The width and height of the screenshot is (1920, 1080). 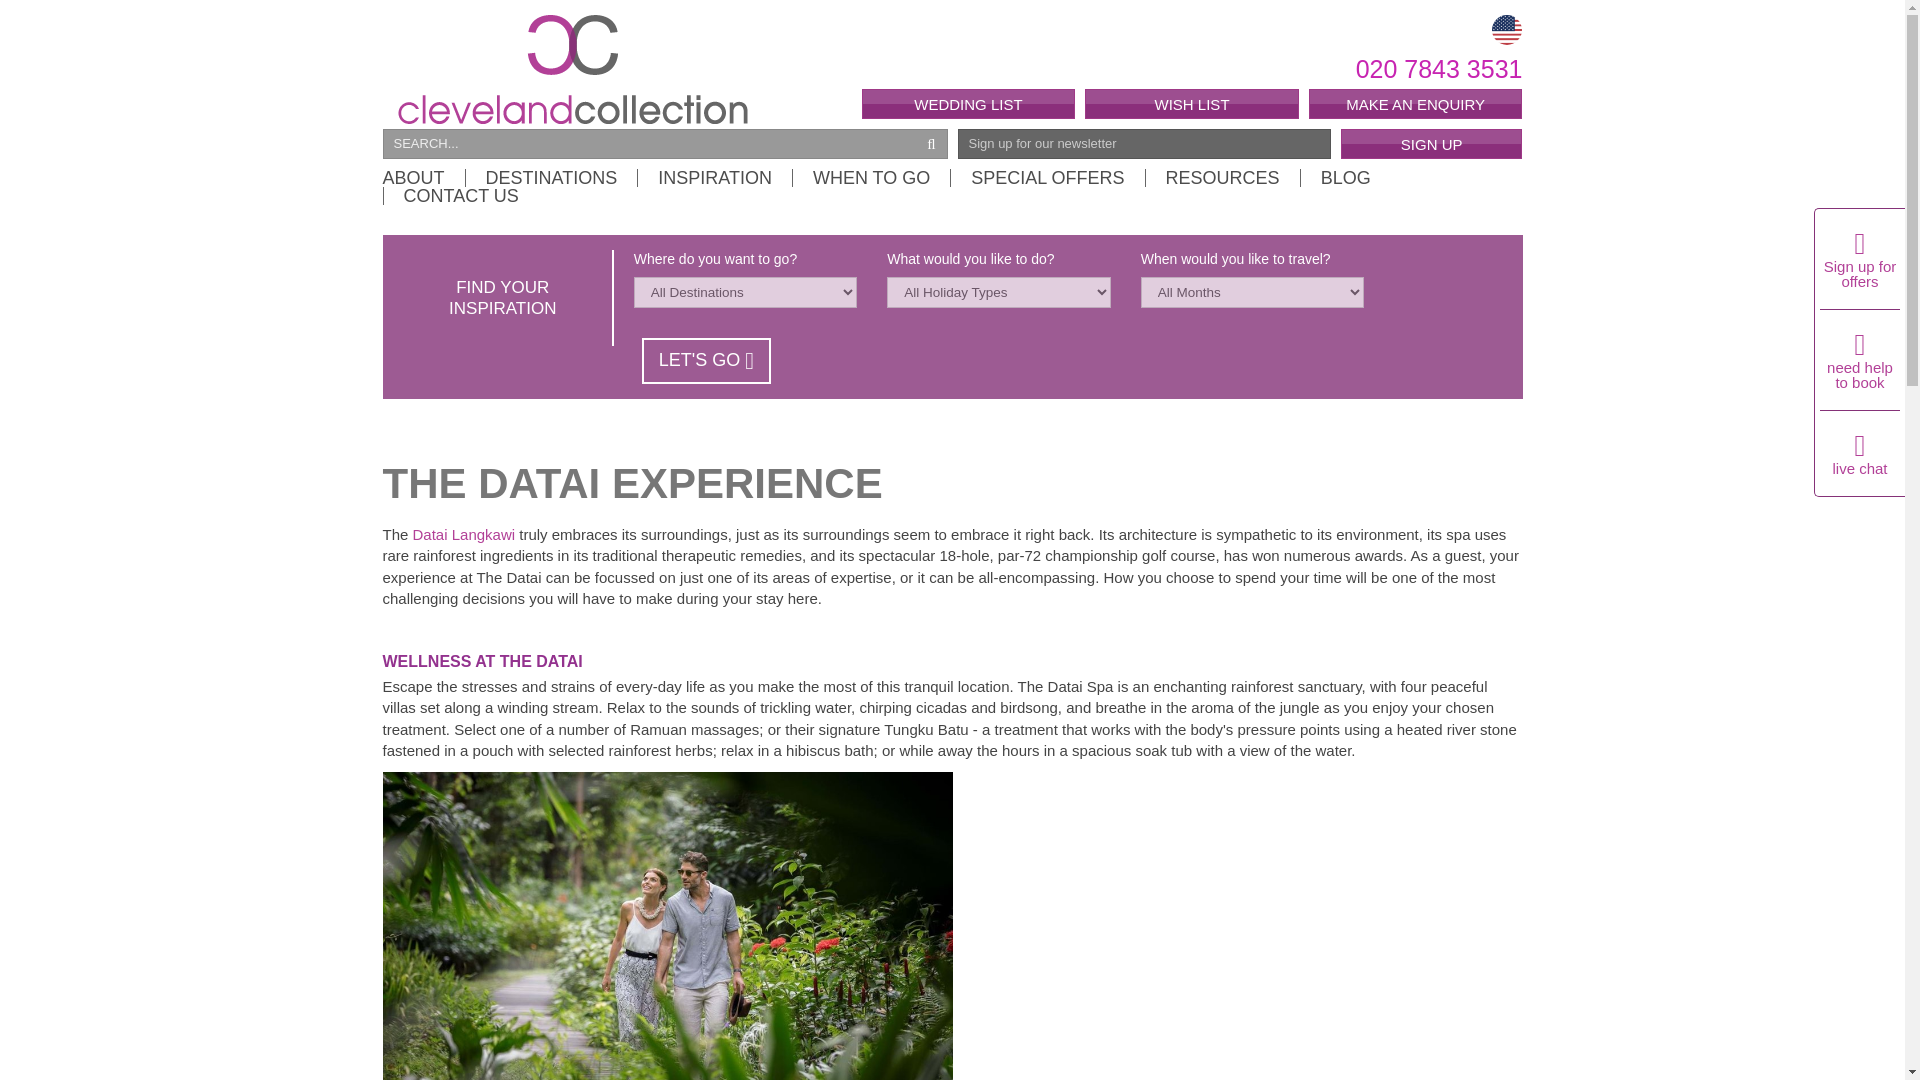 What do you see at coordinates (1431, 143) in the screenshot?
I see `SIGN UP` at bounding box center [1431, 143].